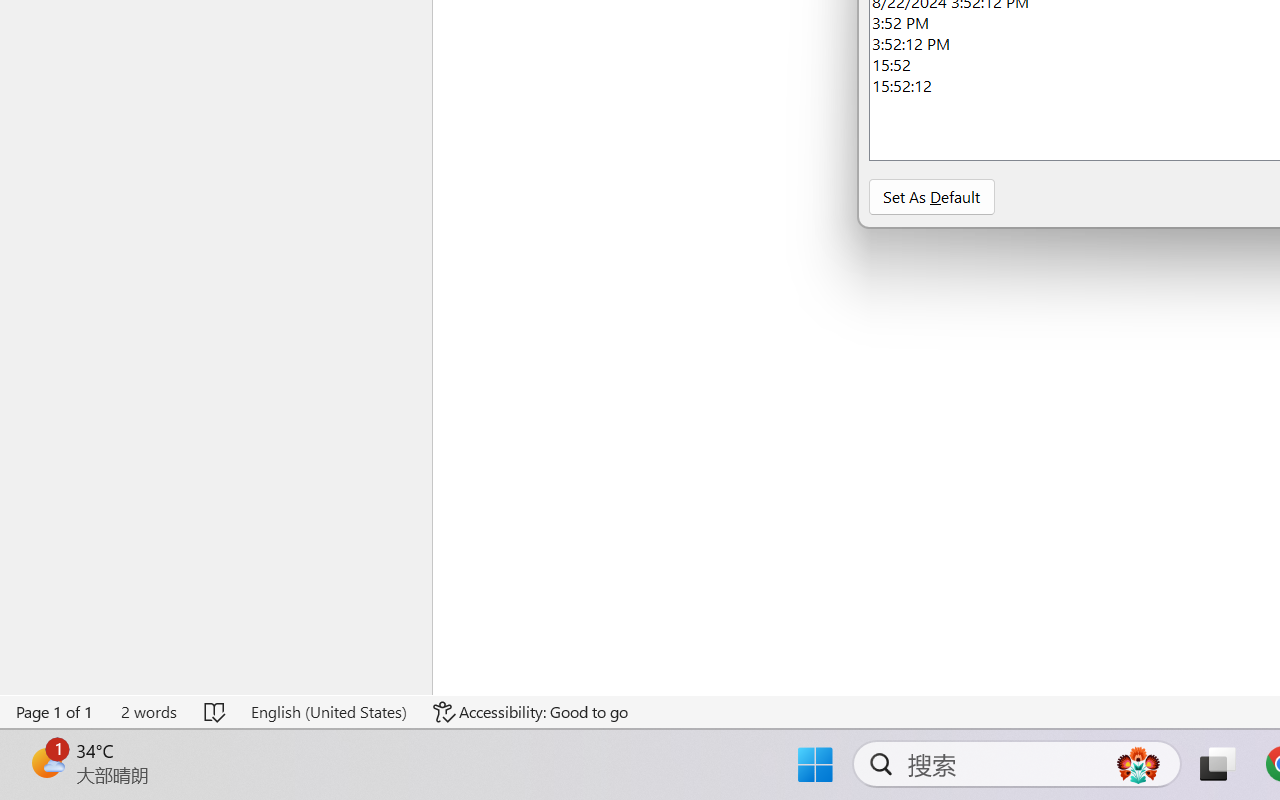 The height and width of the screenshot is (800, 1280). What do you see at coordinates (531, 712) in the screenshot?
I see `Accessibility Checker Accessibility: Good to go` at bounding box center [531, 712].